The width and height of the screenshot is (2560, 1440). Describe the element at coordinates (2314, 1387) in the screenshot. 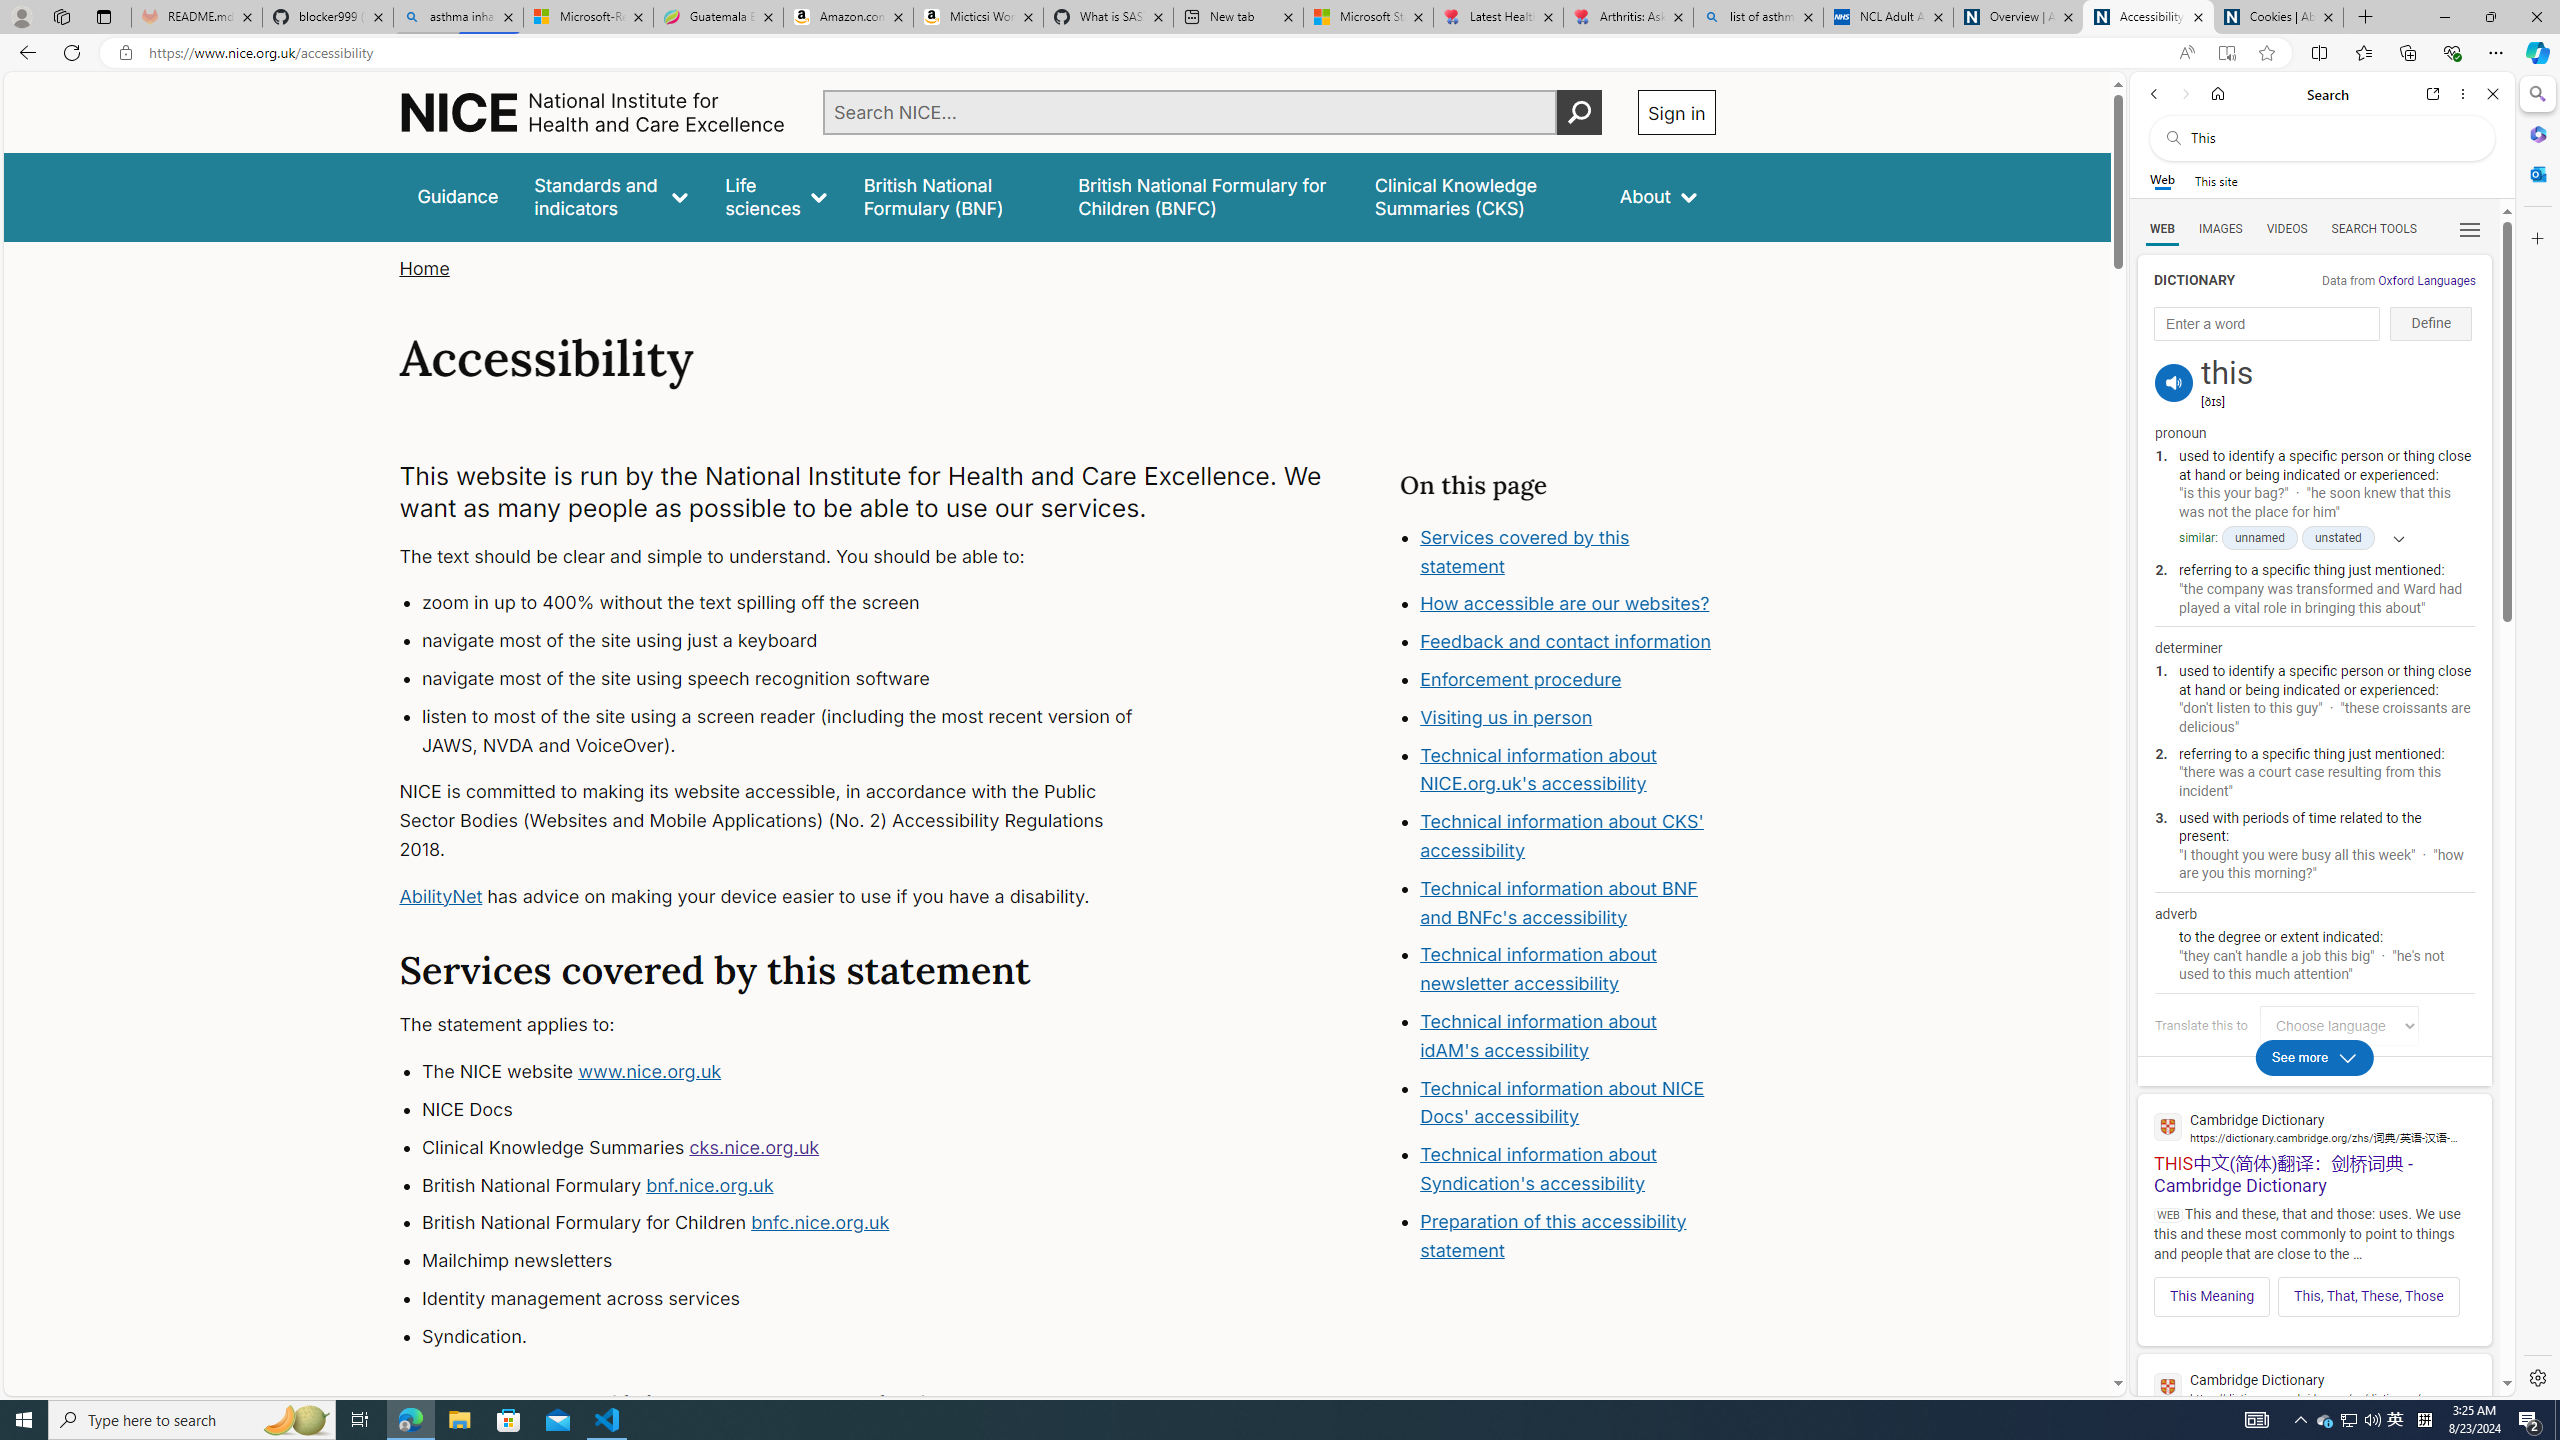

I see `Cambridge Dictionary` at that location.